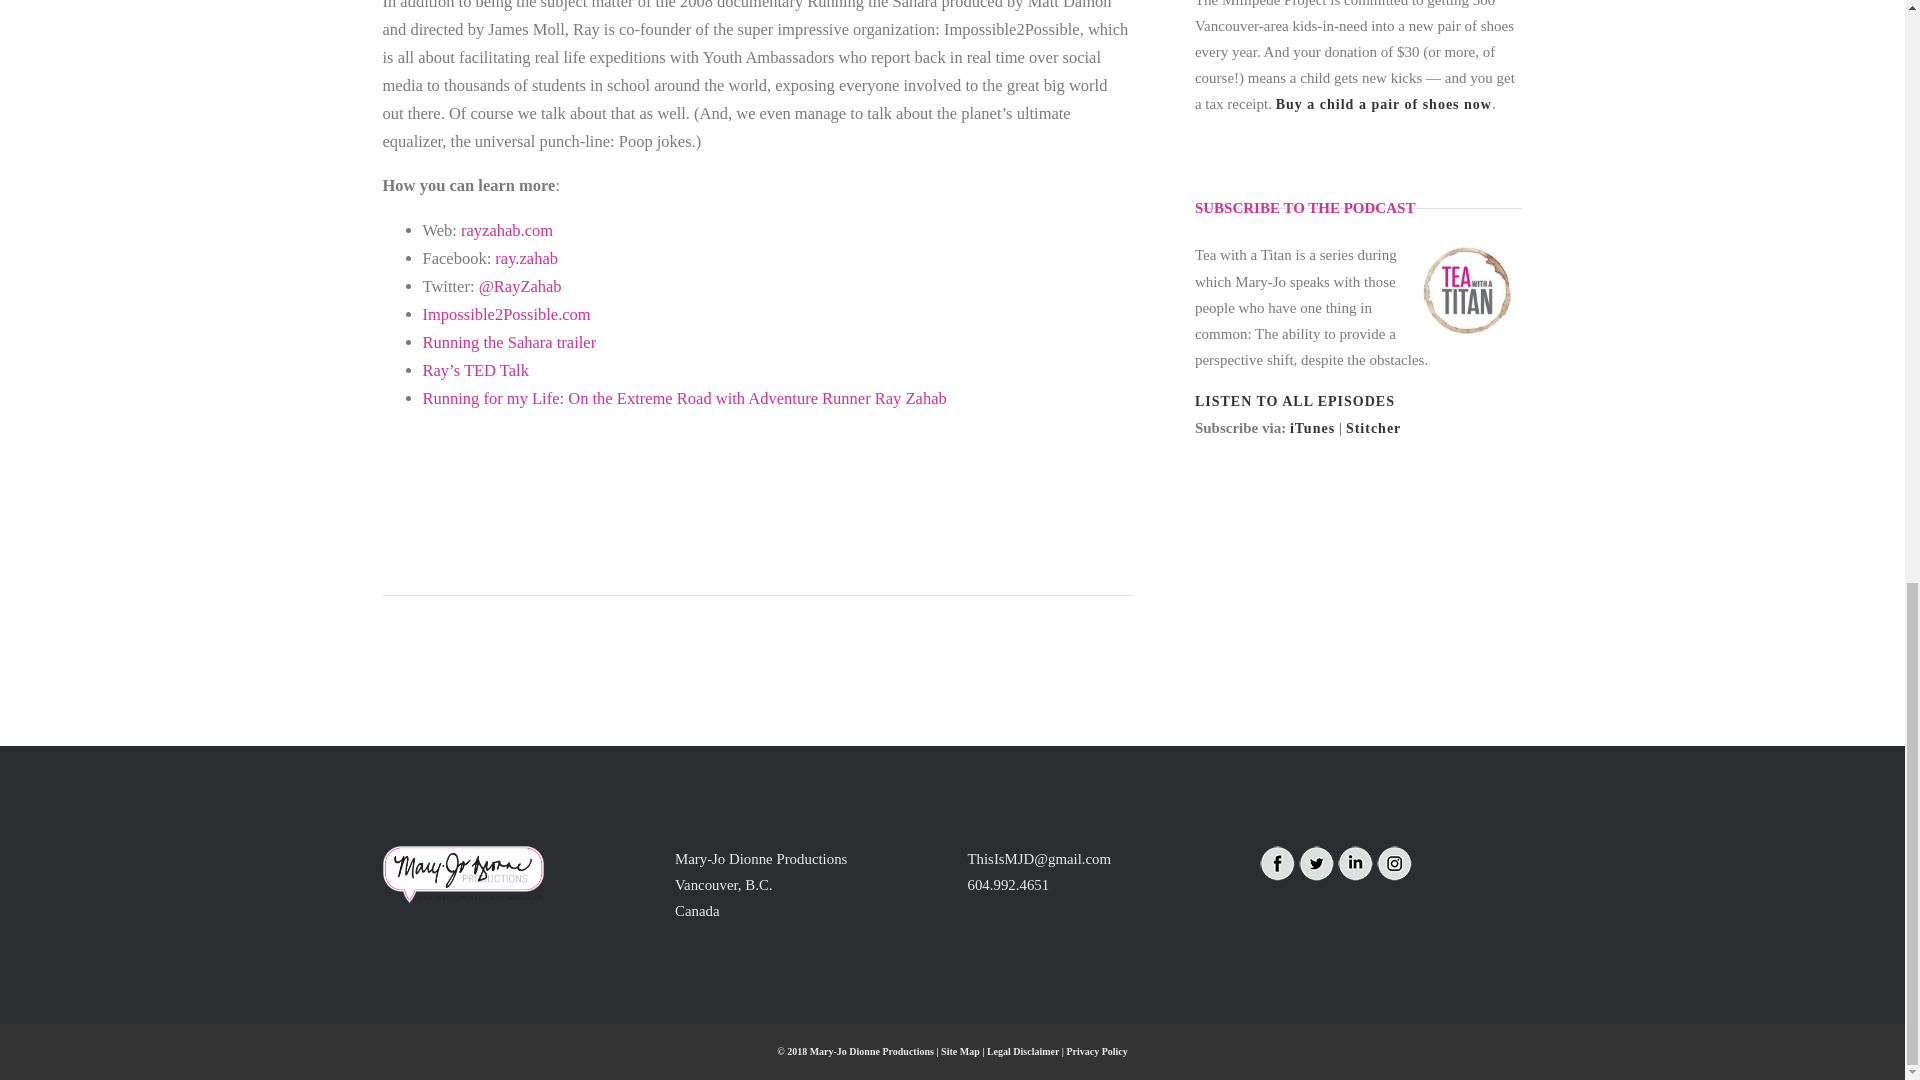 This screenshot has width=1920, height=1080. What do you see at coordinates (1312, 428) in the screenshot?
I see `iTunes` at bounding box center [1312, 428].